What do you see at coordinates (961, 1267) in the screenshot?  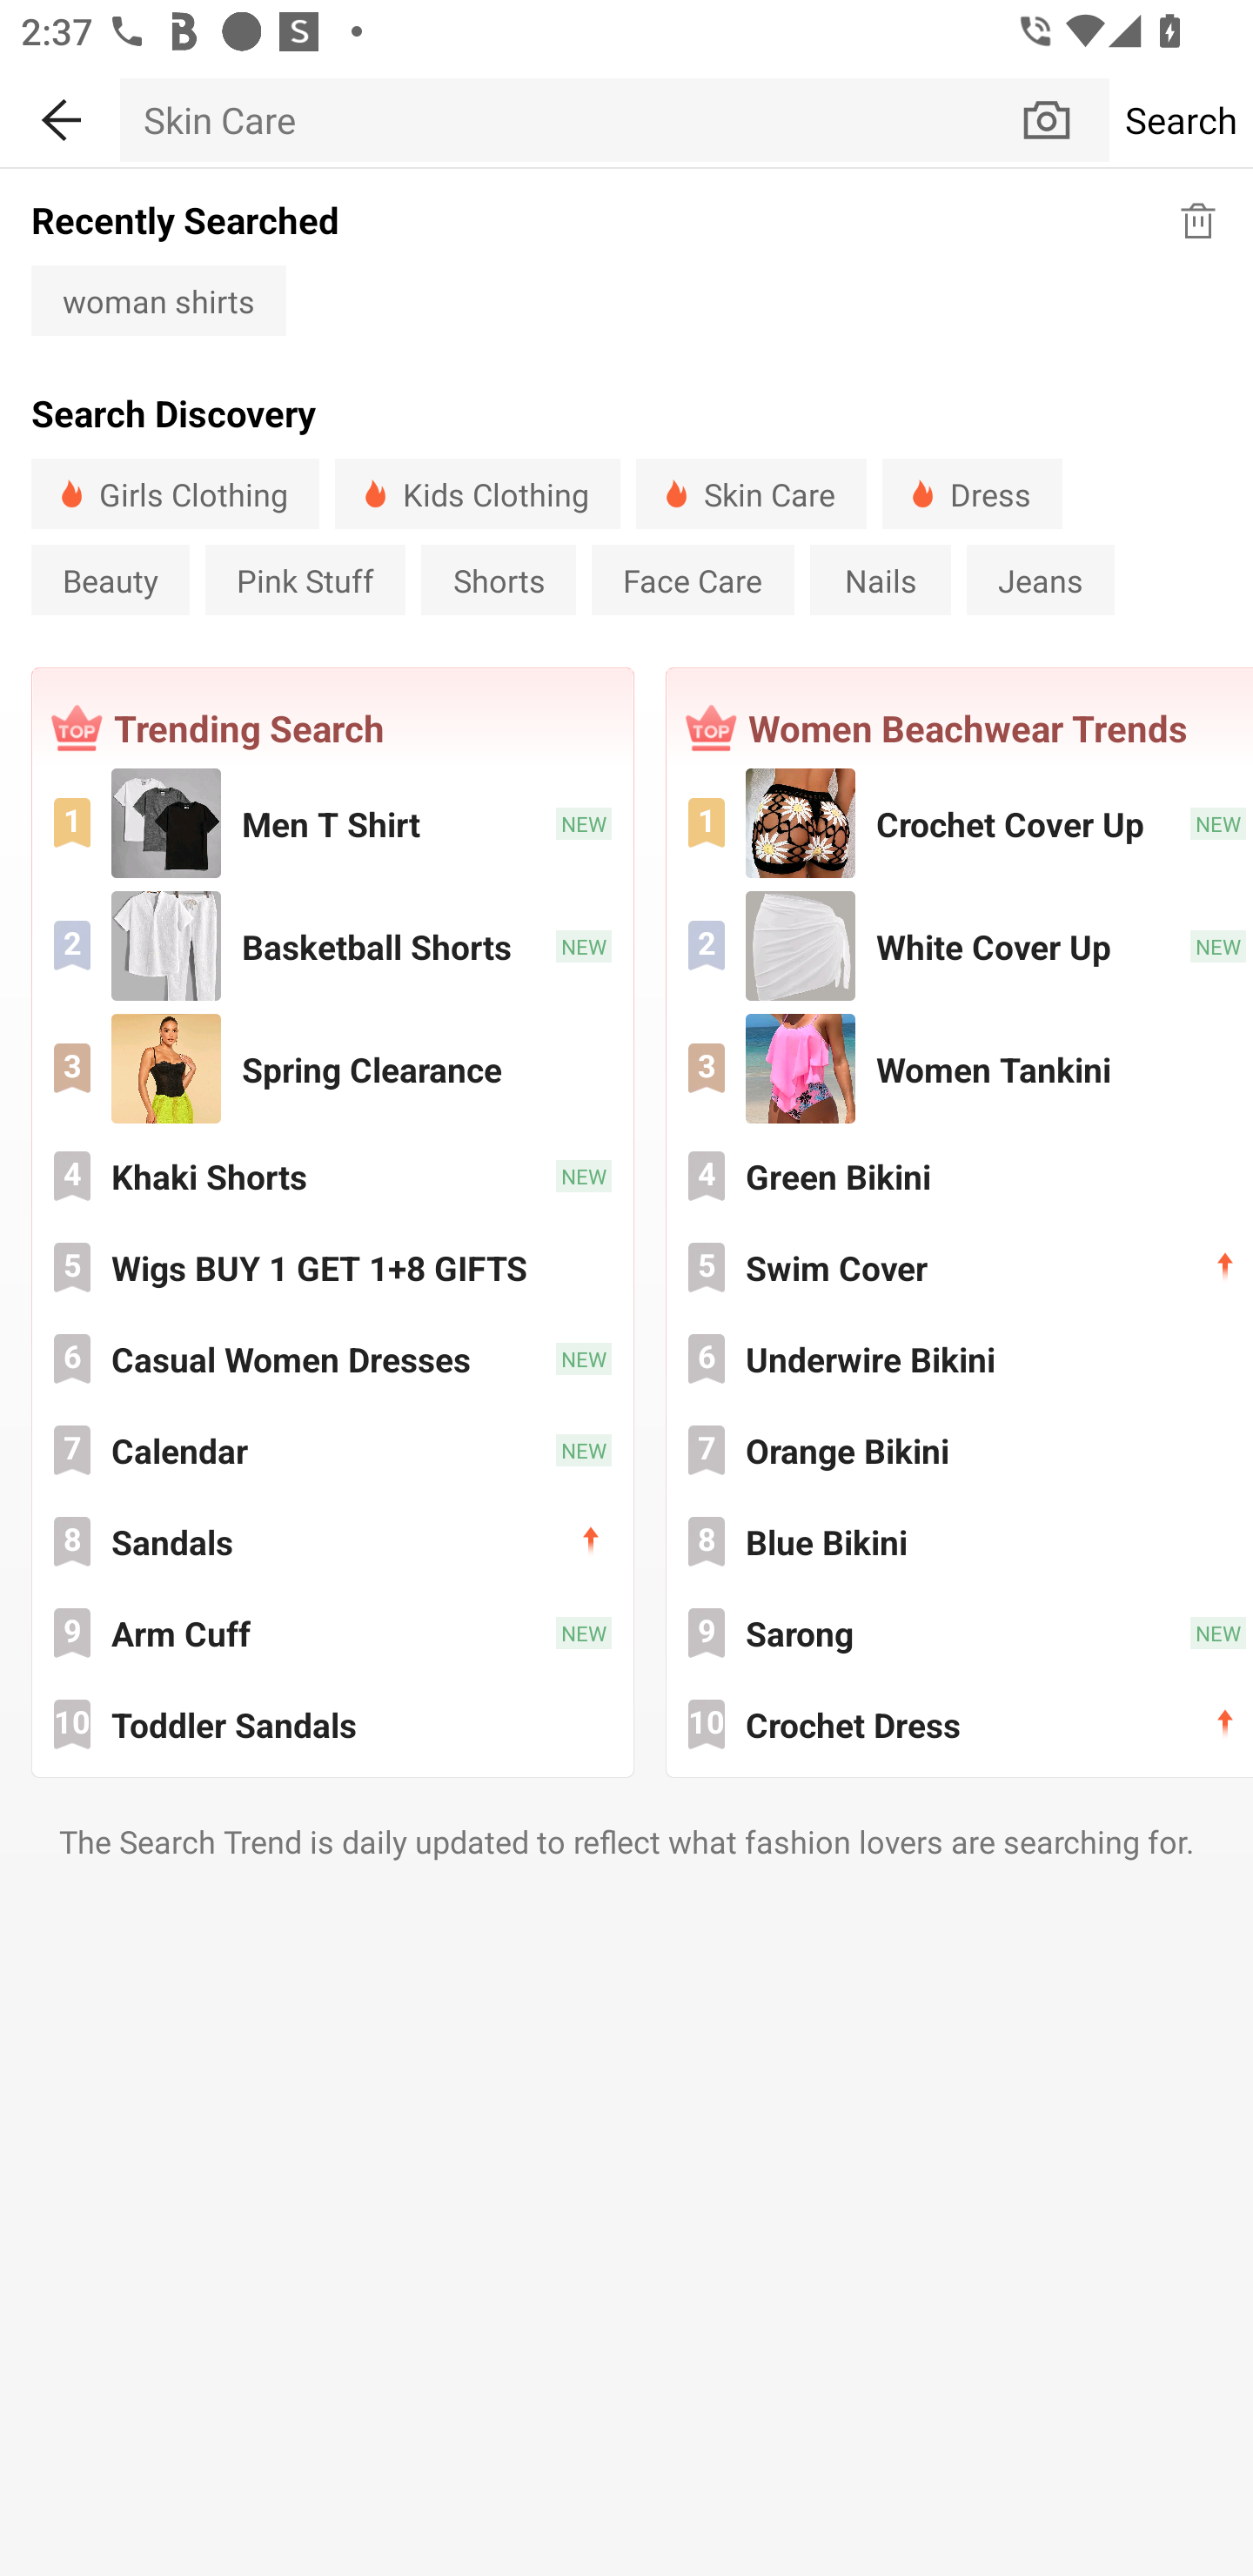 I see `Swim Cover 5 Swim Cover` at bounding box center [961, 1267].